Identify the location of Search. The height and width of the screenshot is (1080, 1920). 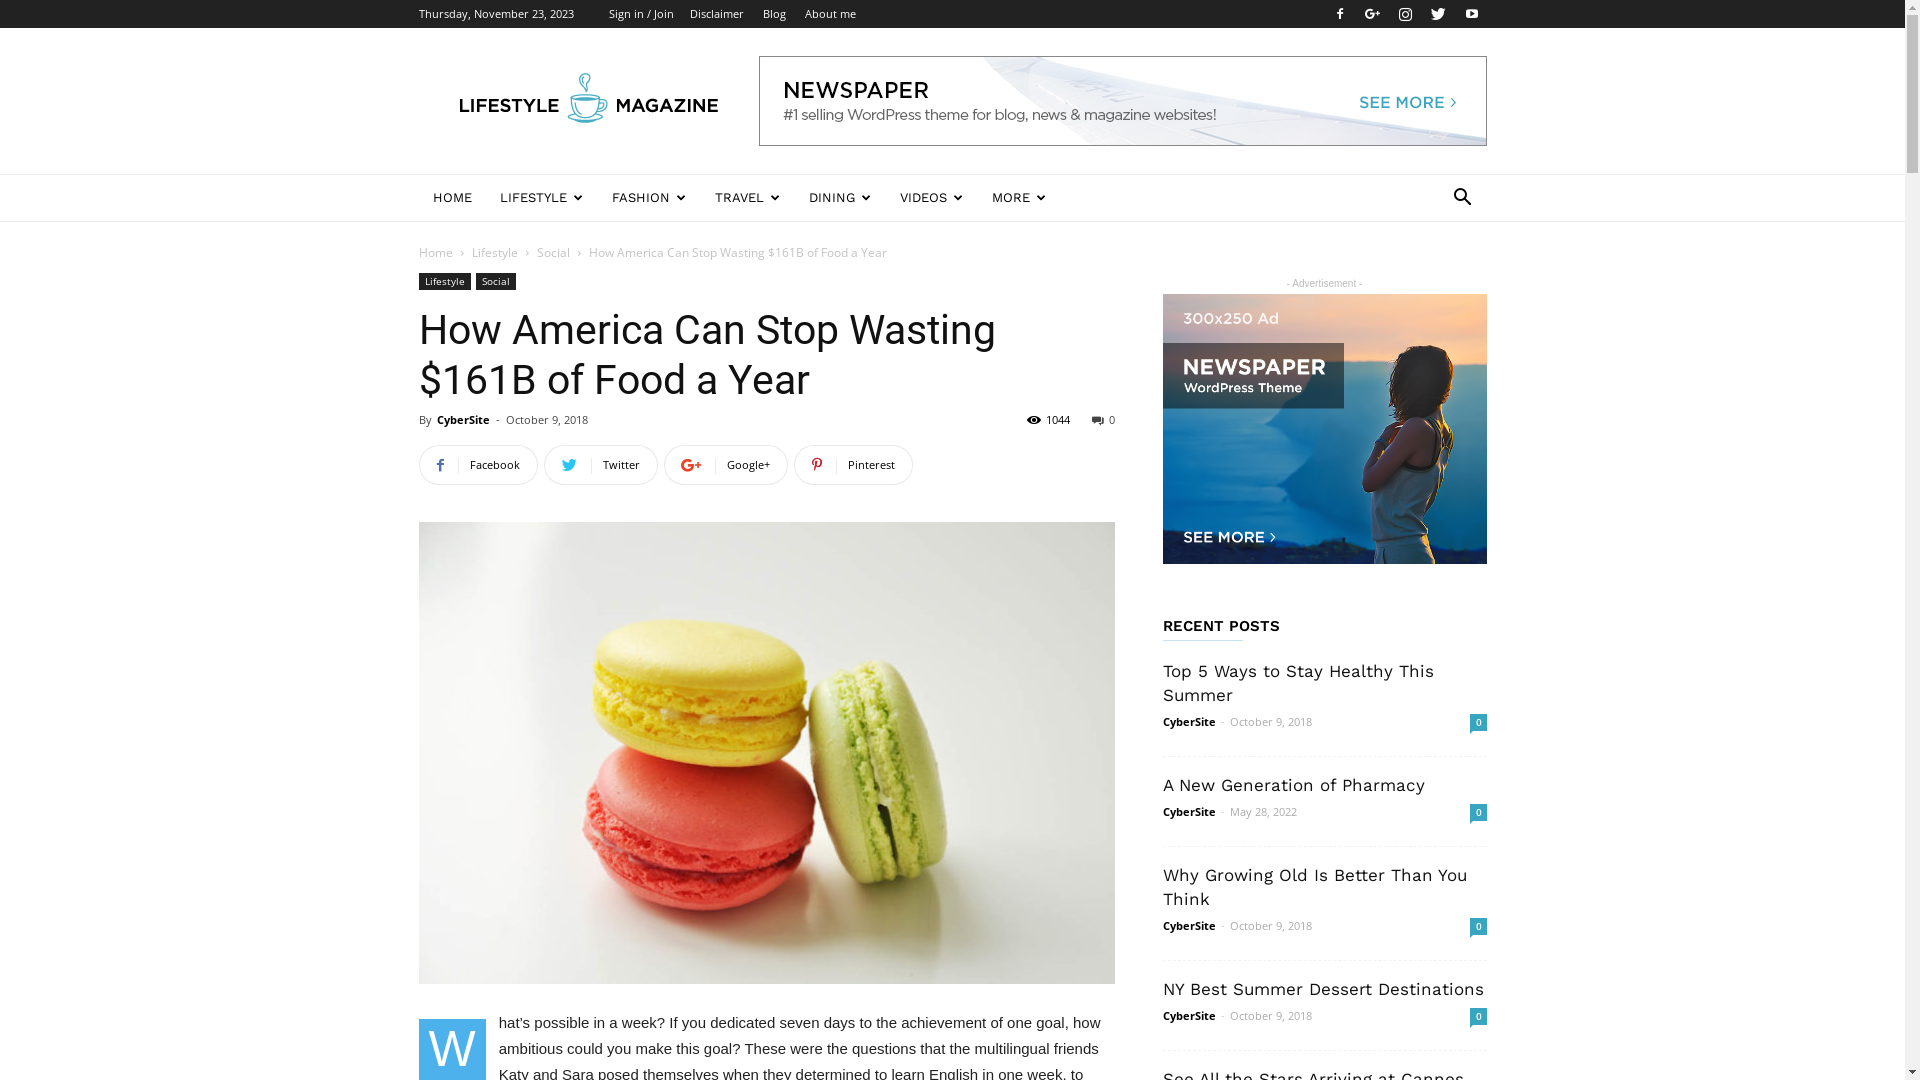
(1432, 278).